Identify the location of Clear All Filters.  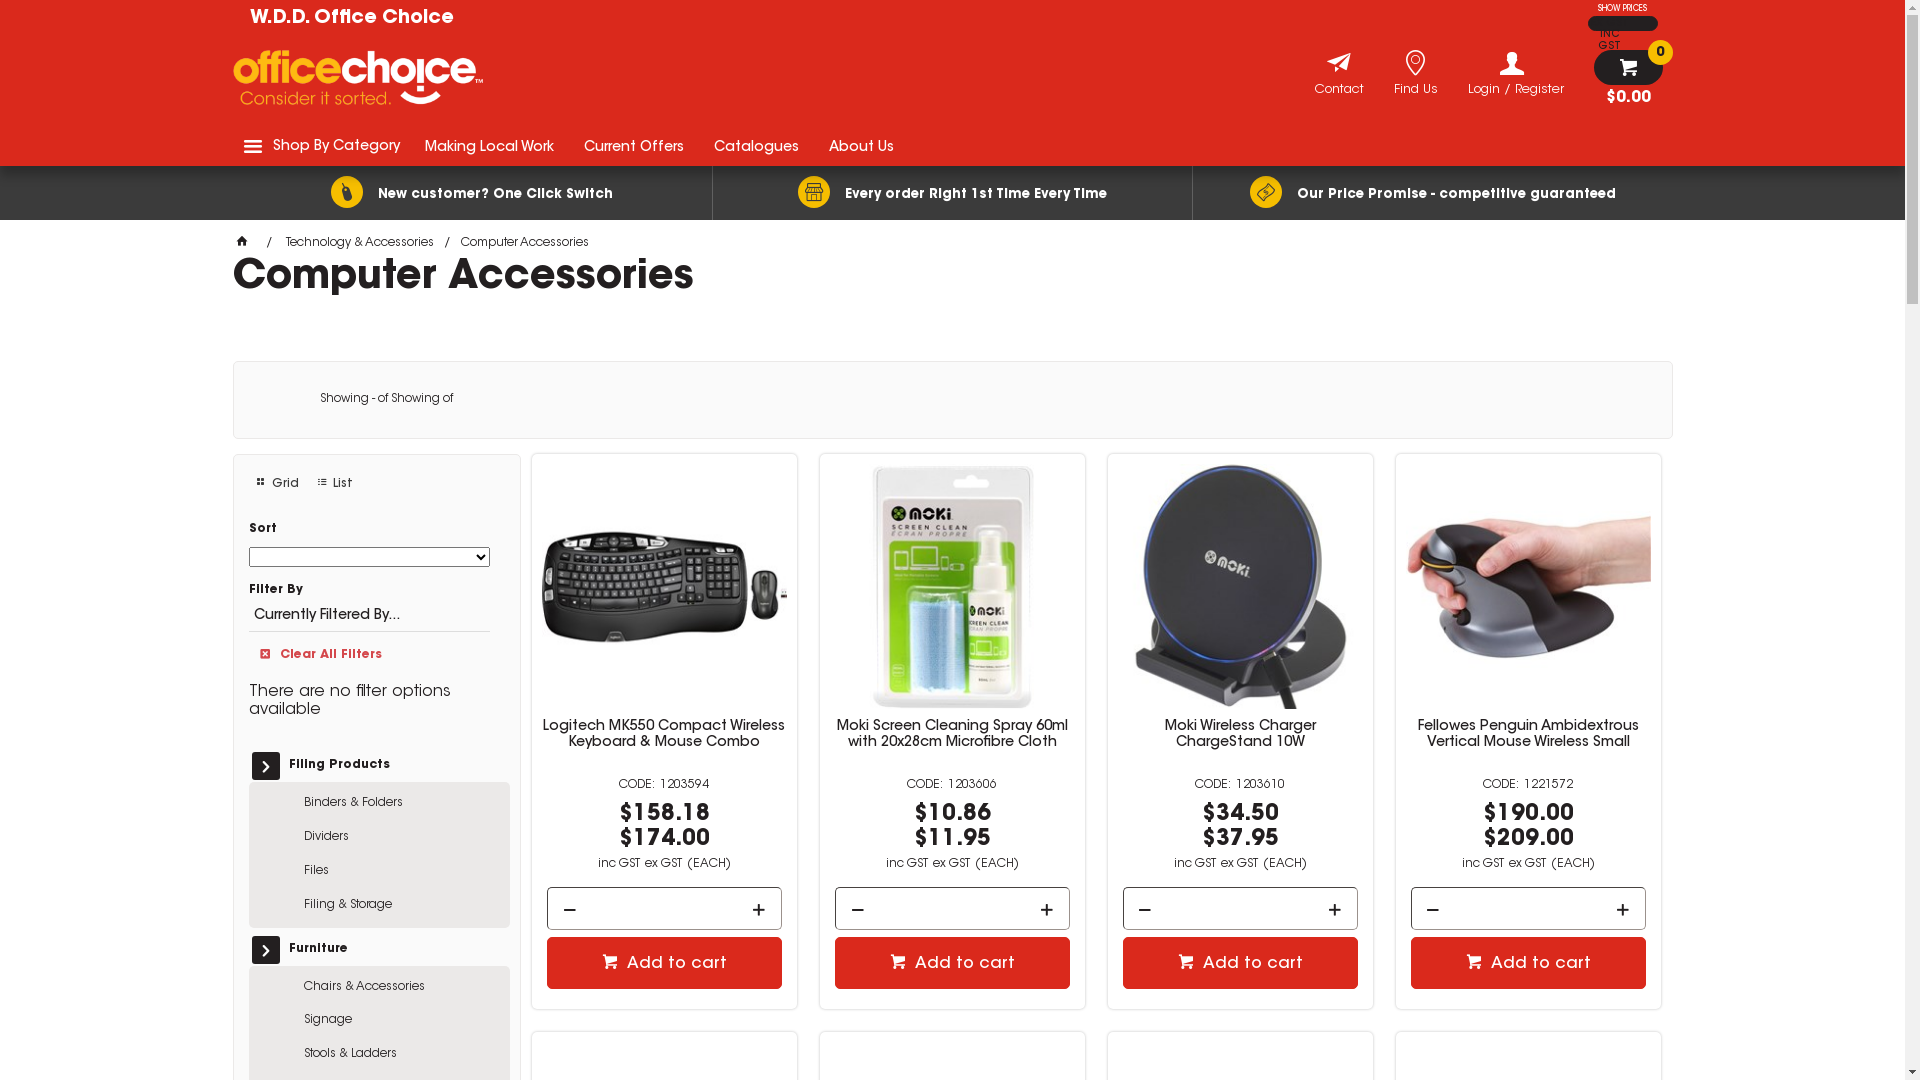
(370, 652).